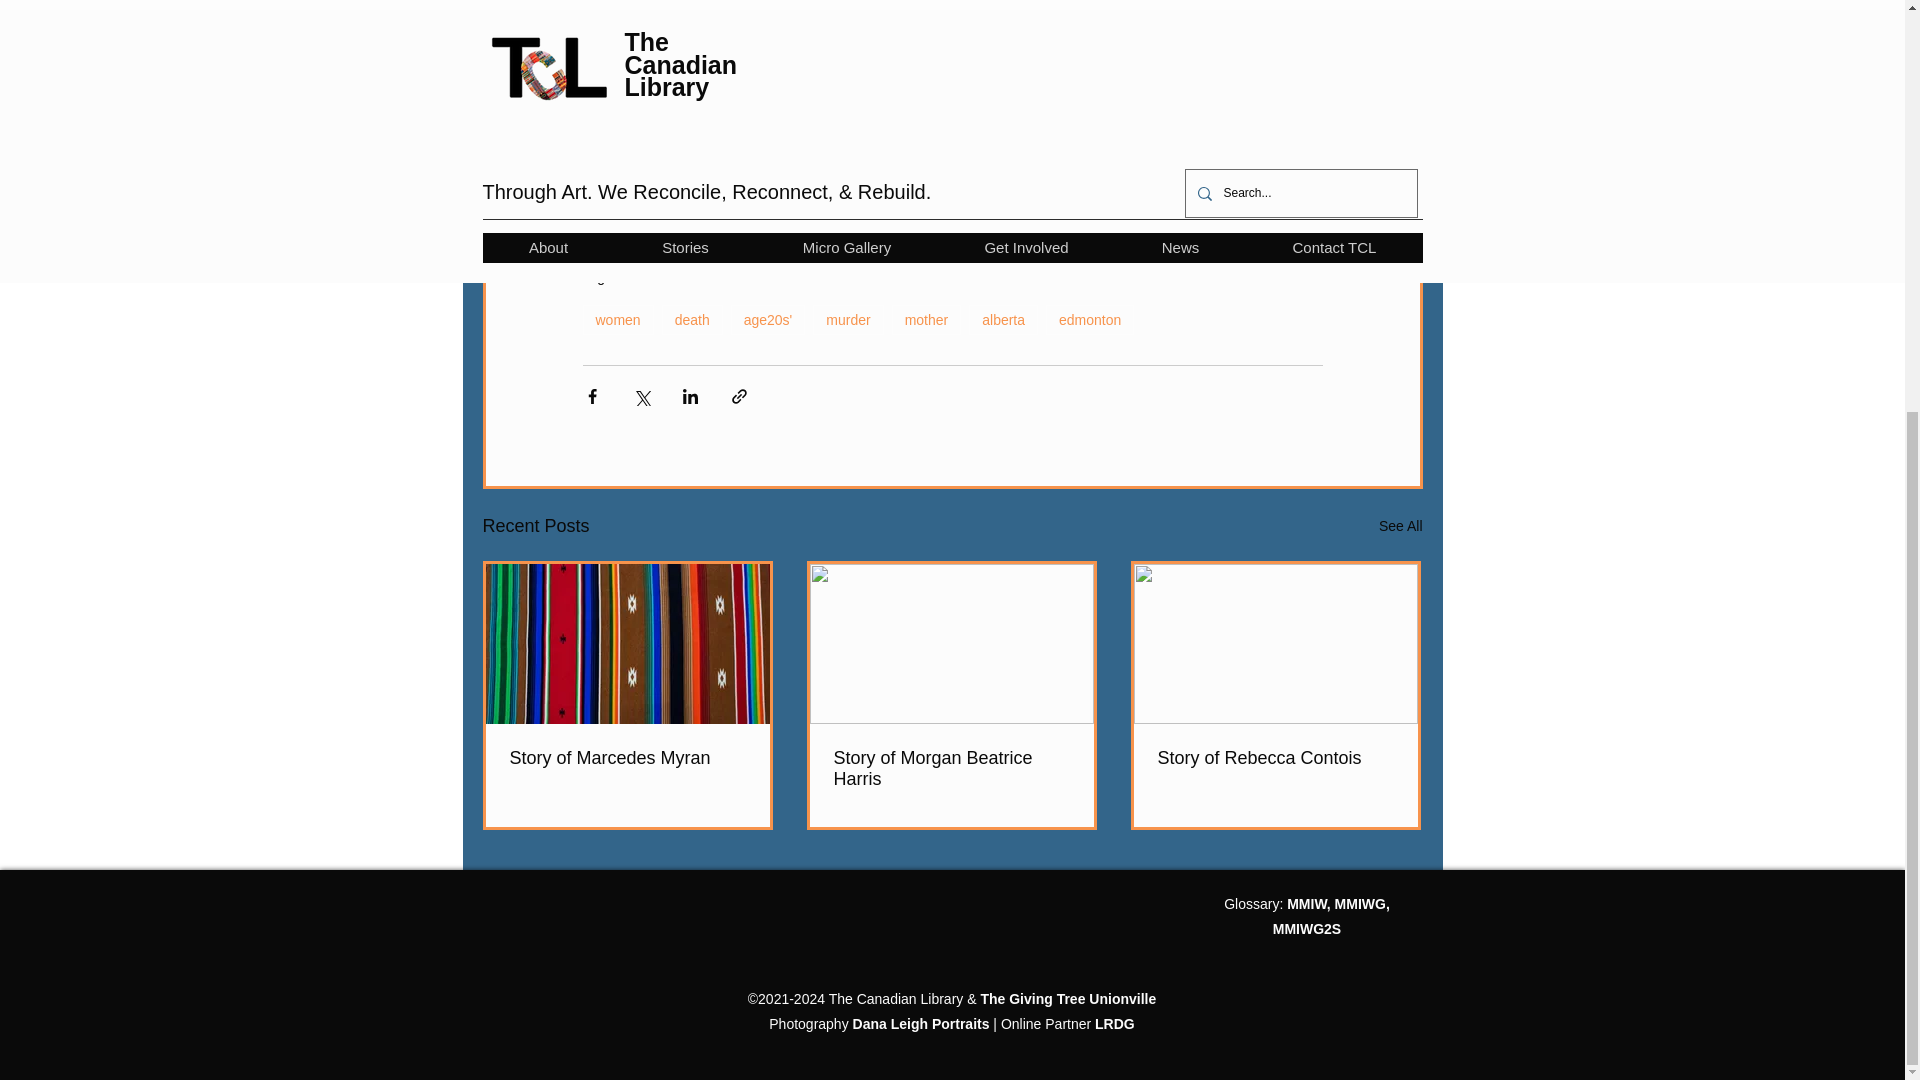  What do you see at coordinates (926, 319) in the screenshot?
I see `mother` at bounding box center [926, 319].